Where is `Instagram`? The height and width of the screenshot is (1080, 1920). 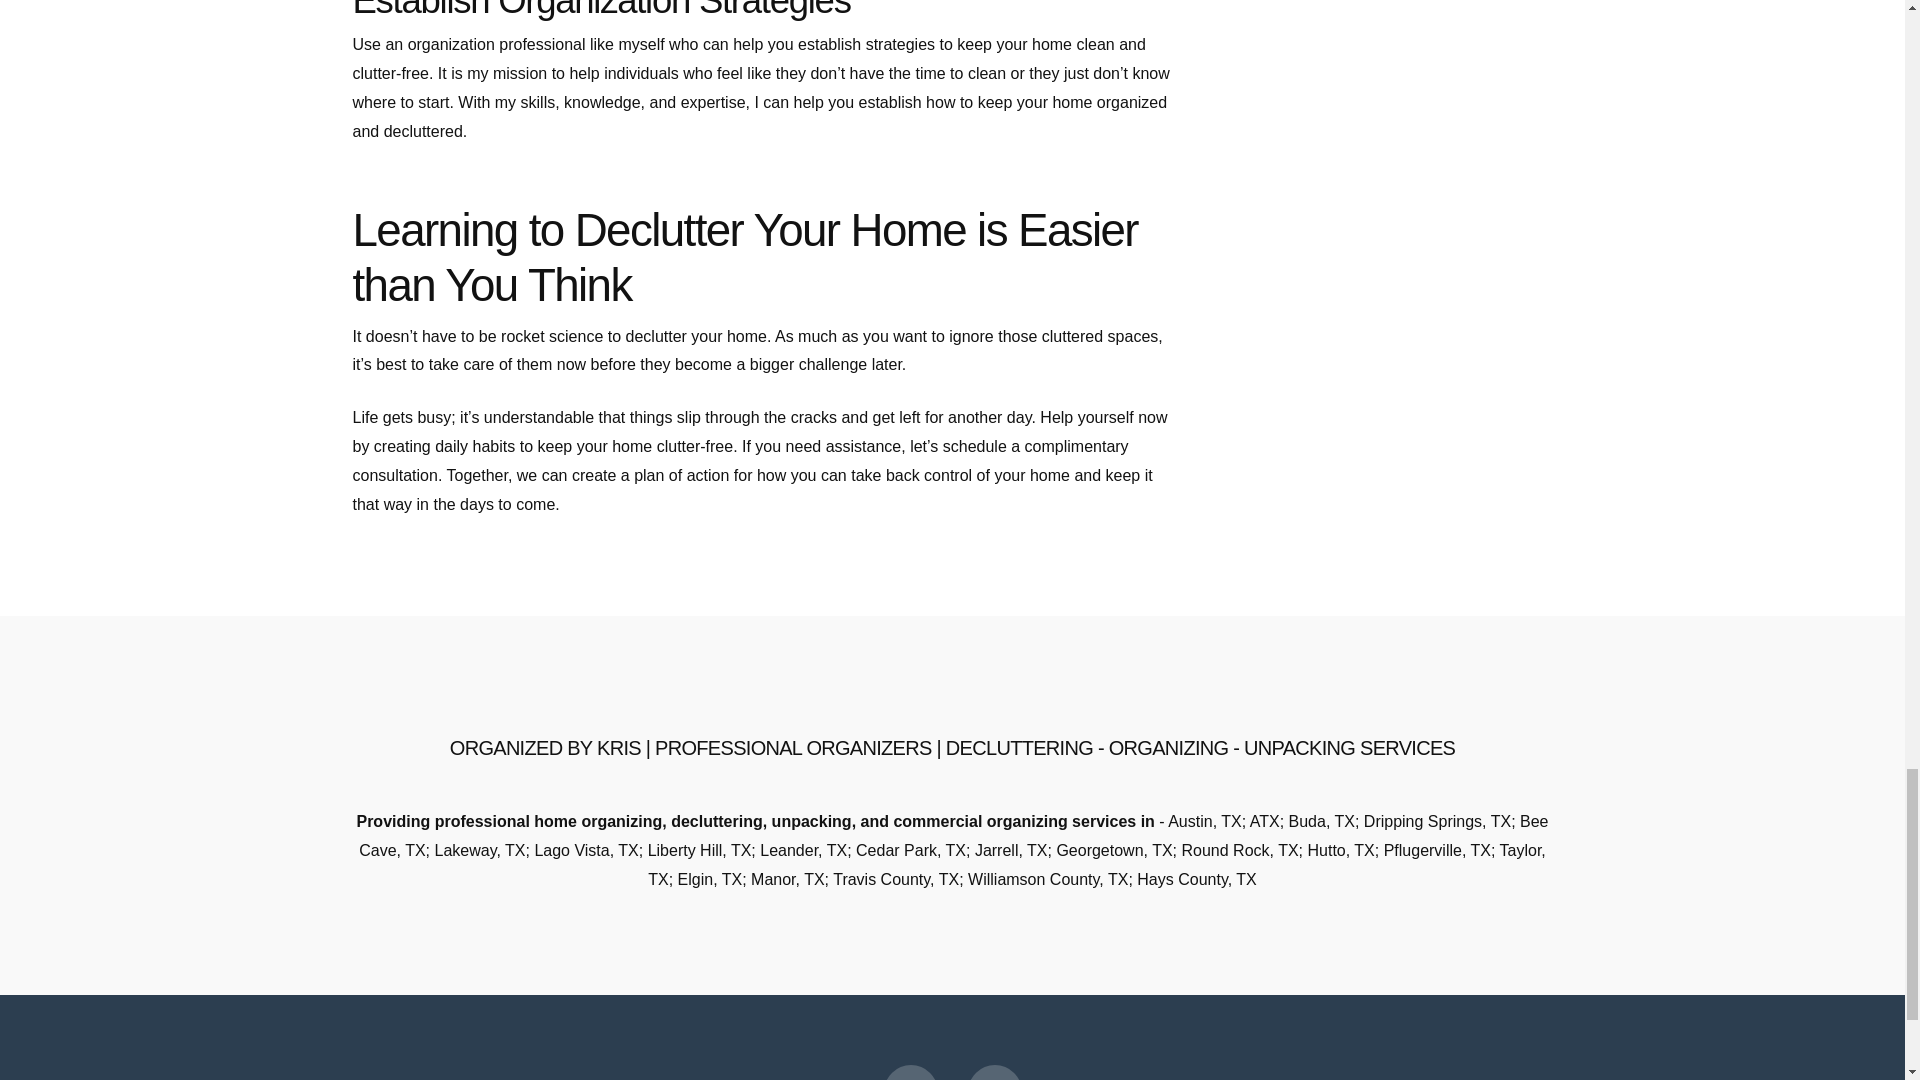
Instagram is located at coordinates (994, 1072).